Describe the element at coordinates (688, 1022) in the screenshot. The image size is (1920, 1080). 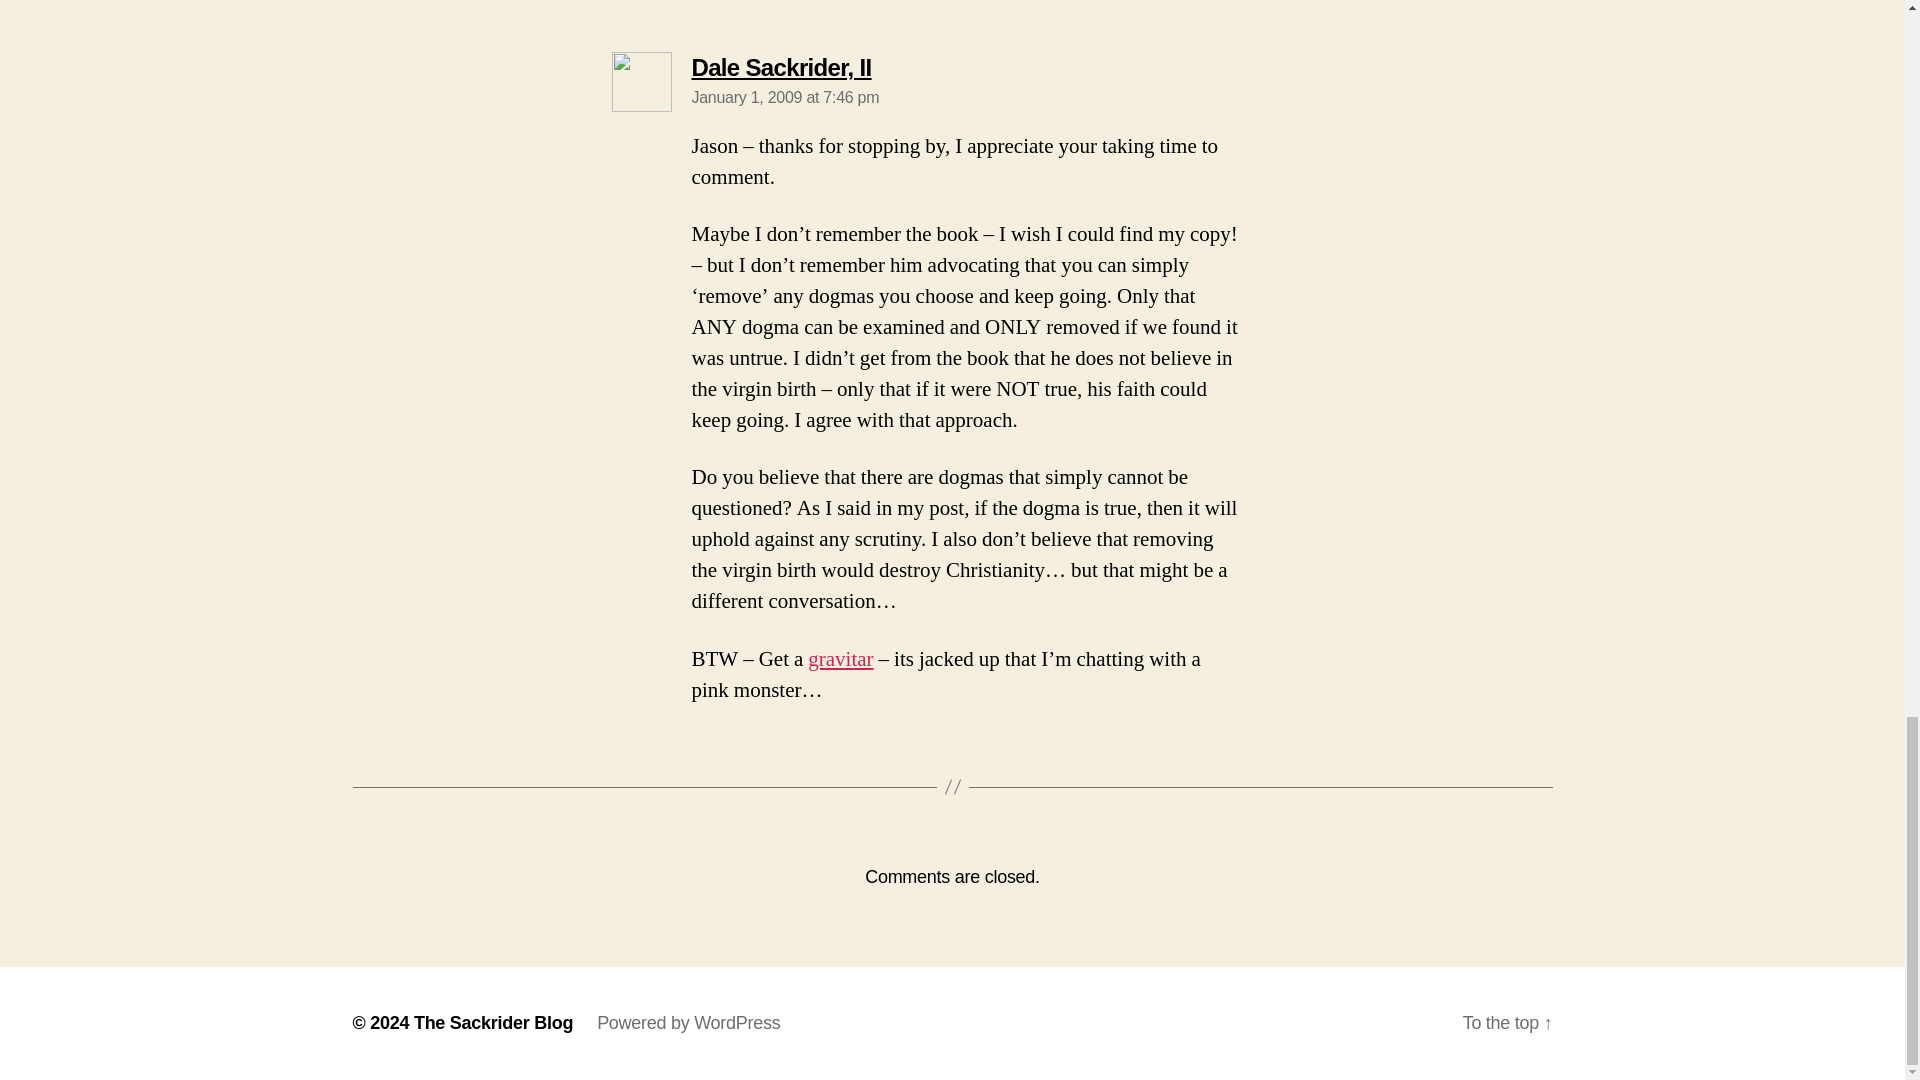
I see `gravitar` at that location.